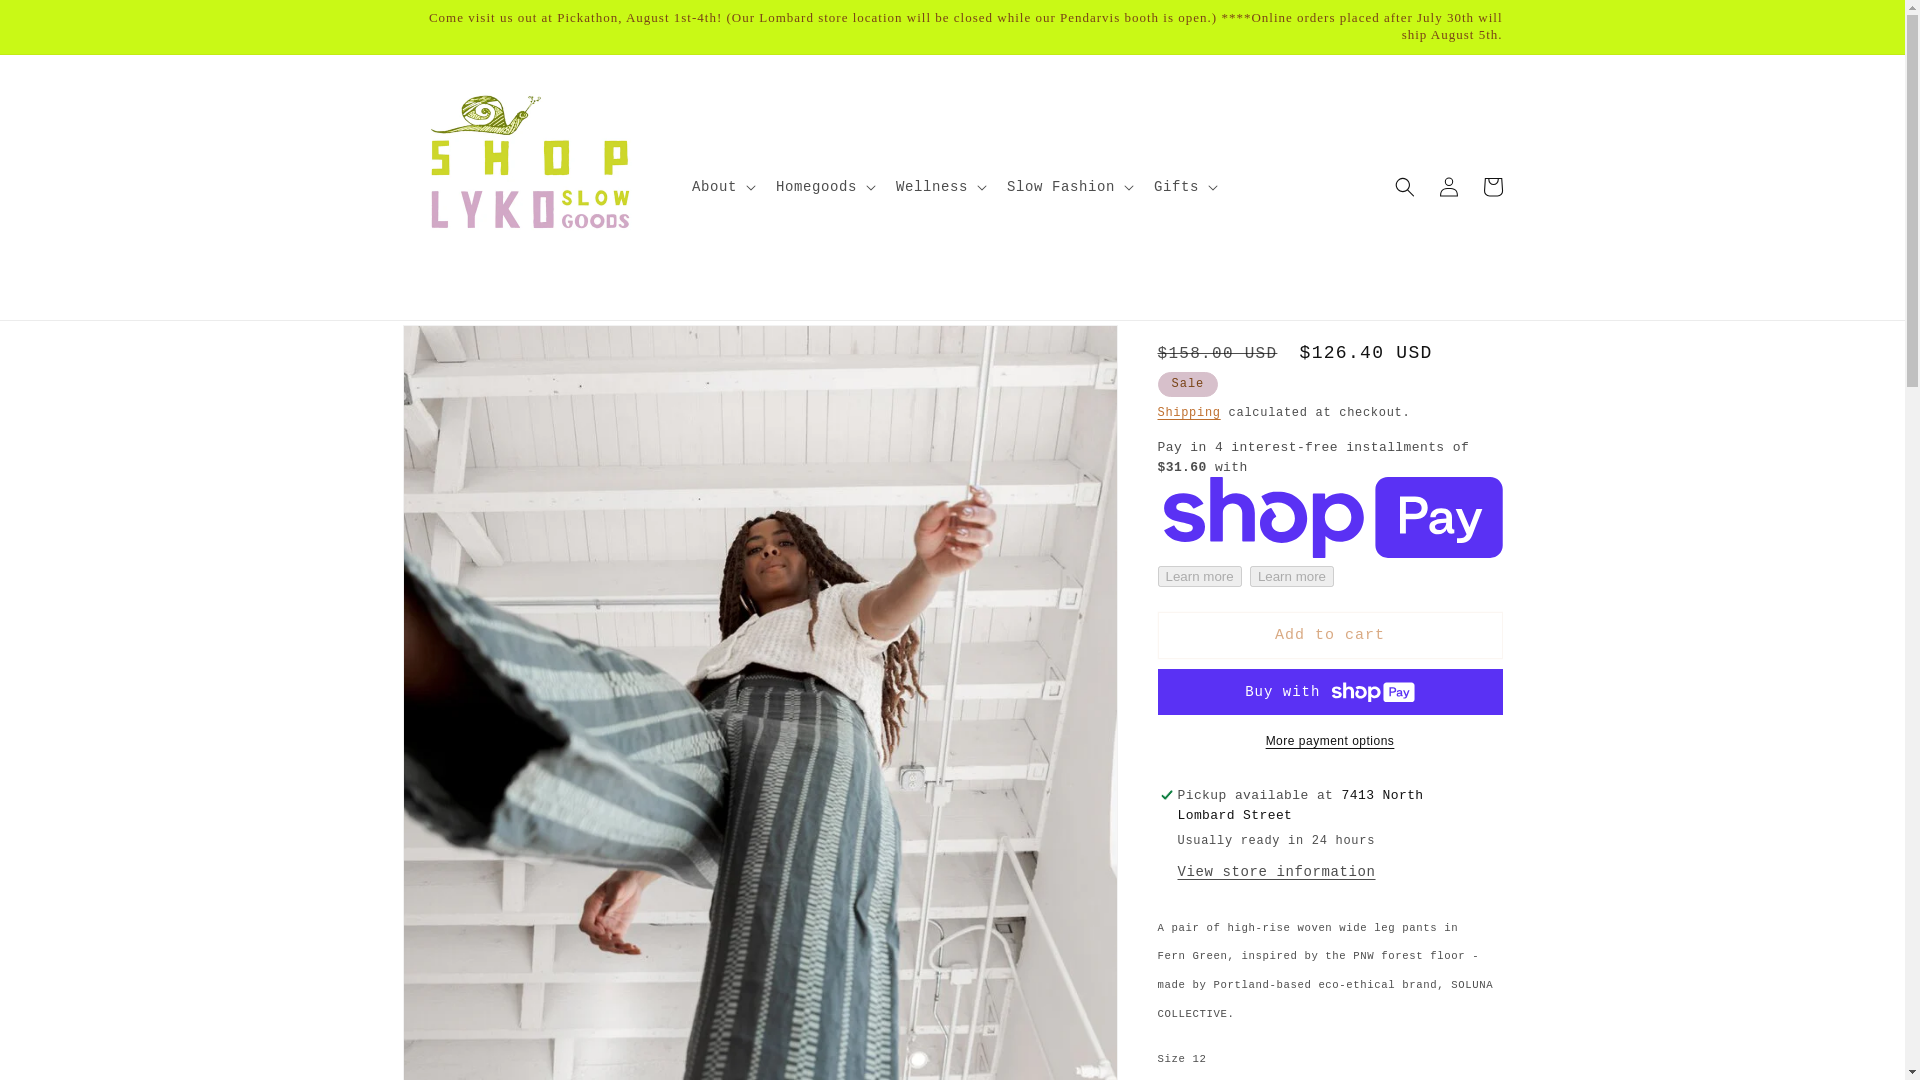 This screenshot has width=1920, height=1080. Describe the element at coordinates (60, 23) in the screenshot. I see `Skip to content` at that location.